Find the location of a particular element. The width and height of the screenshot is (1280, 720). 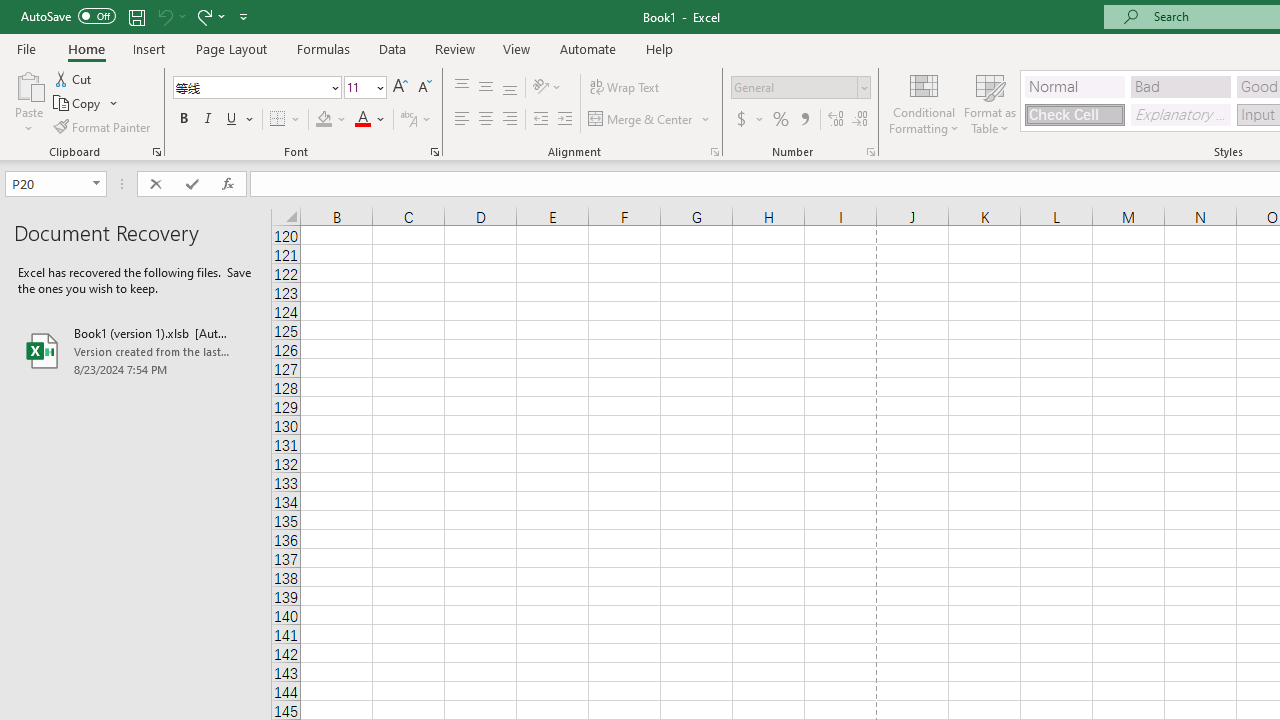

Number Format is located at coordinates (794, 87).